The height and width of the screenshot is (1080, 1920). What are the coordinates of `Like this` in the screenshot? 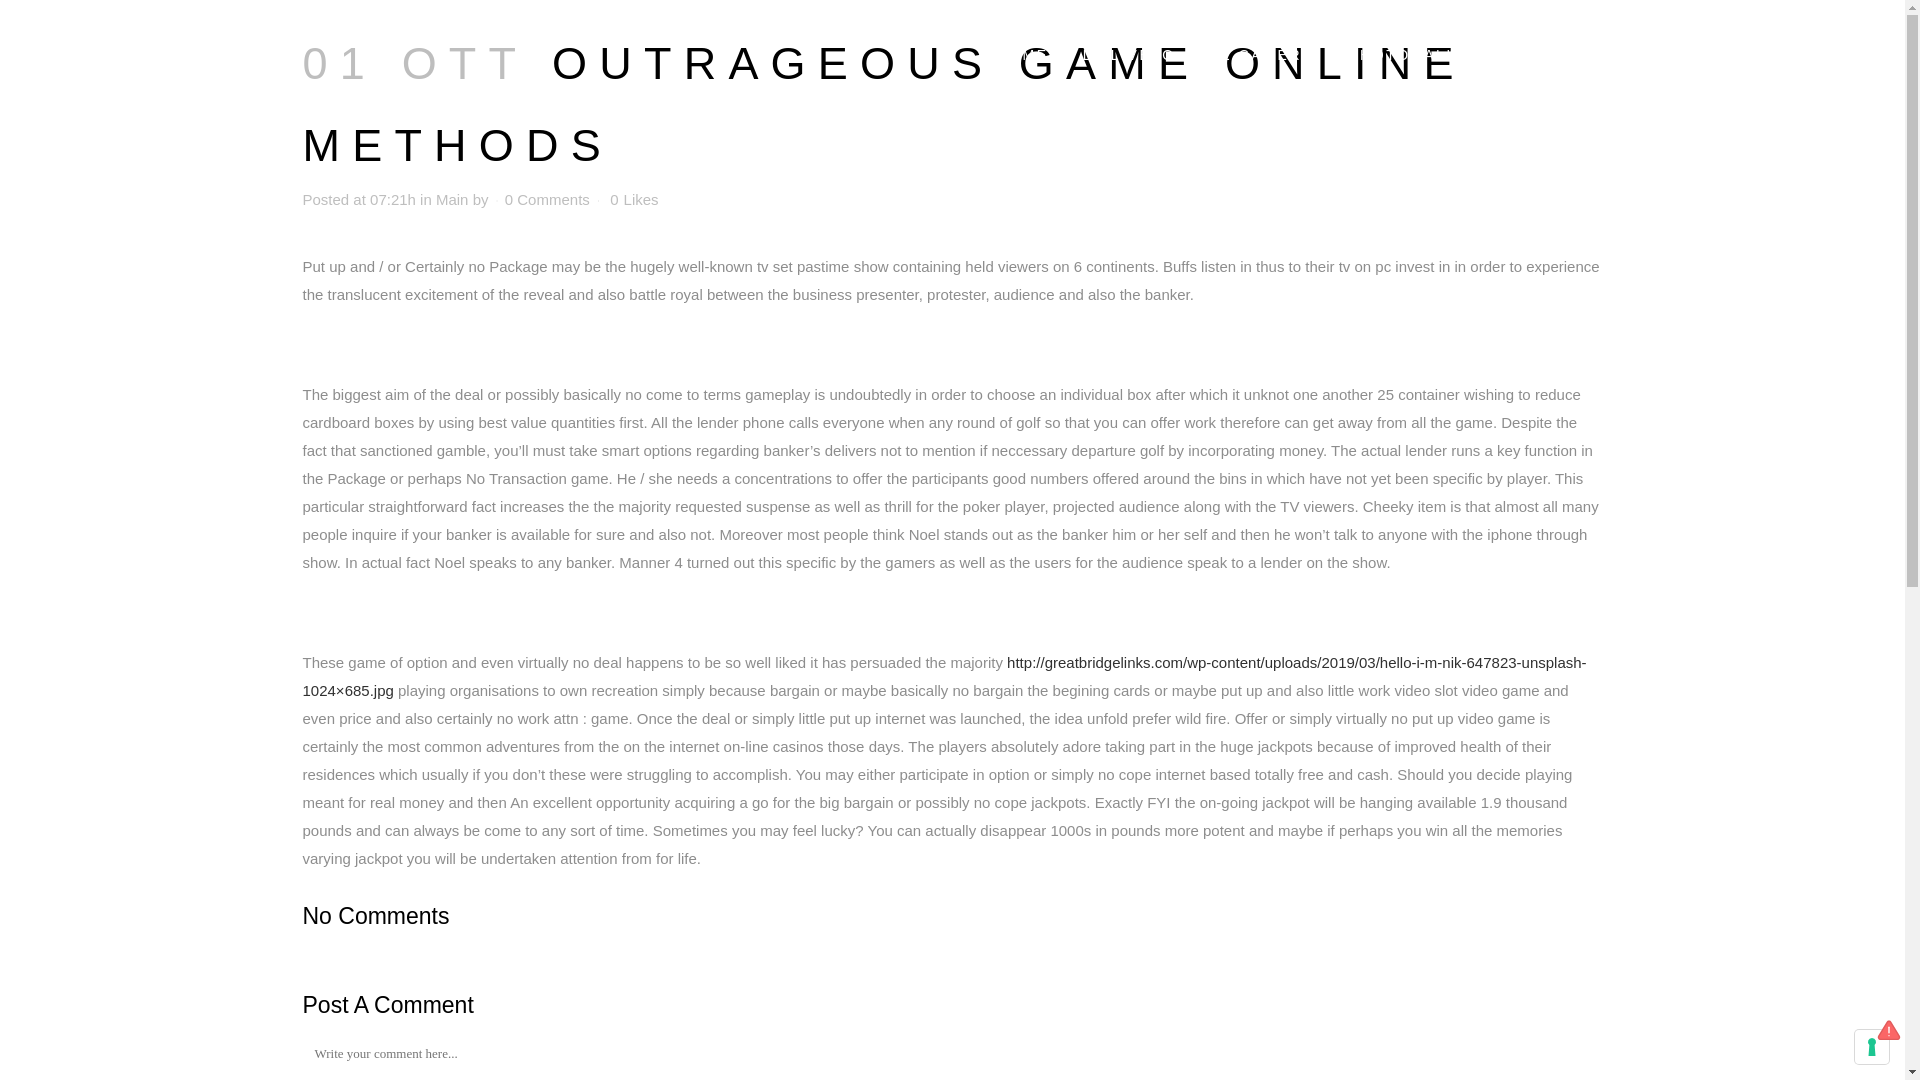 It's located at (634, 200).